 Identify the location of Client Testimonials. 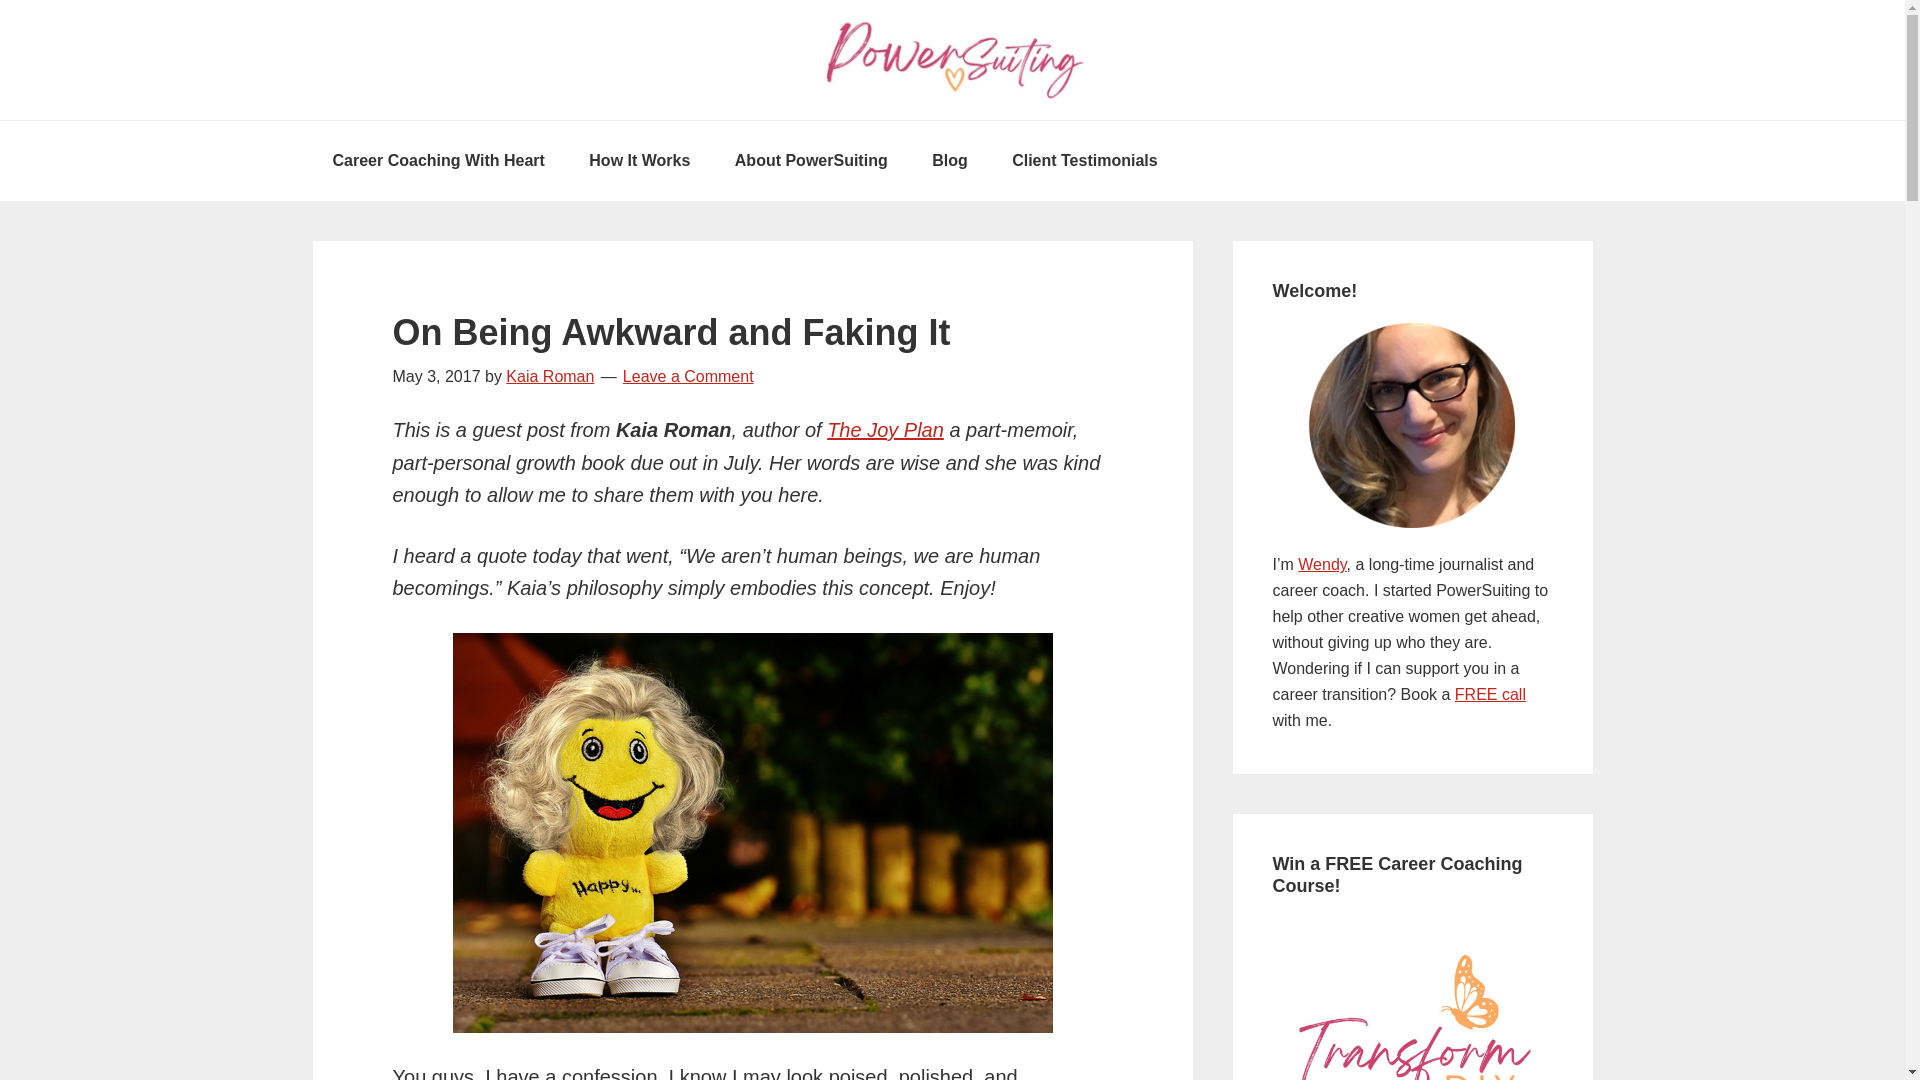
(1085, 160).